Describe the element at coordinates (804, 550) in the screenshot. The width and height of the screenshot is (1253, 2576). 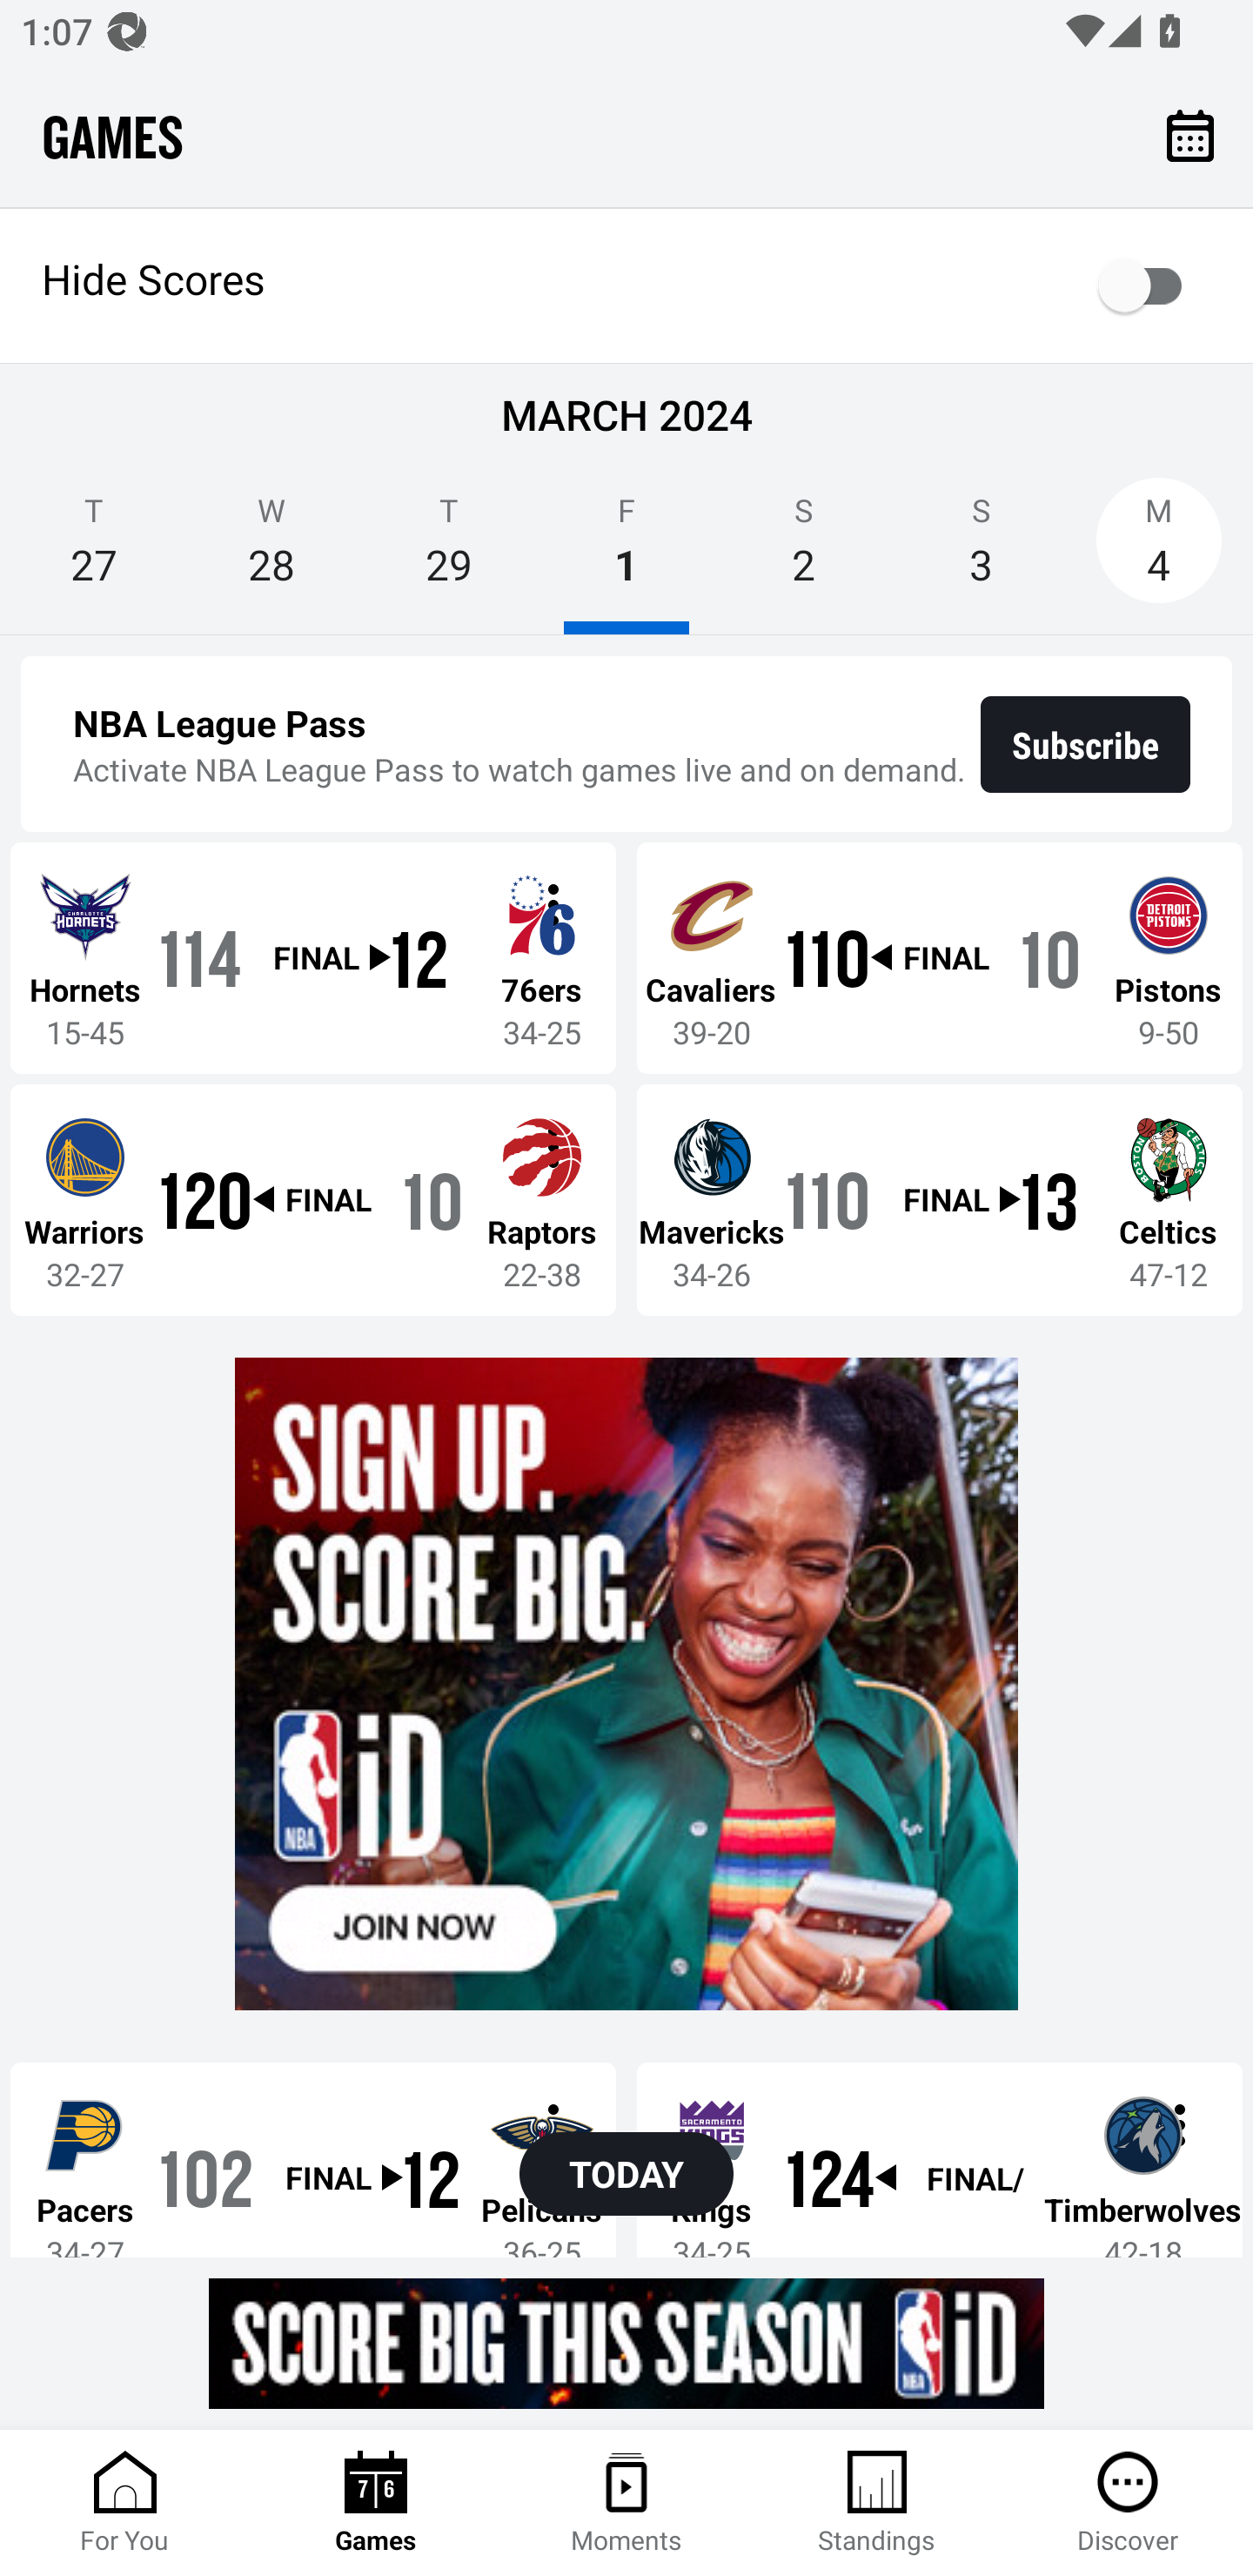
I see `S 2` at that location.